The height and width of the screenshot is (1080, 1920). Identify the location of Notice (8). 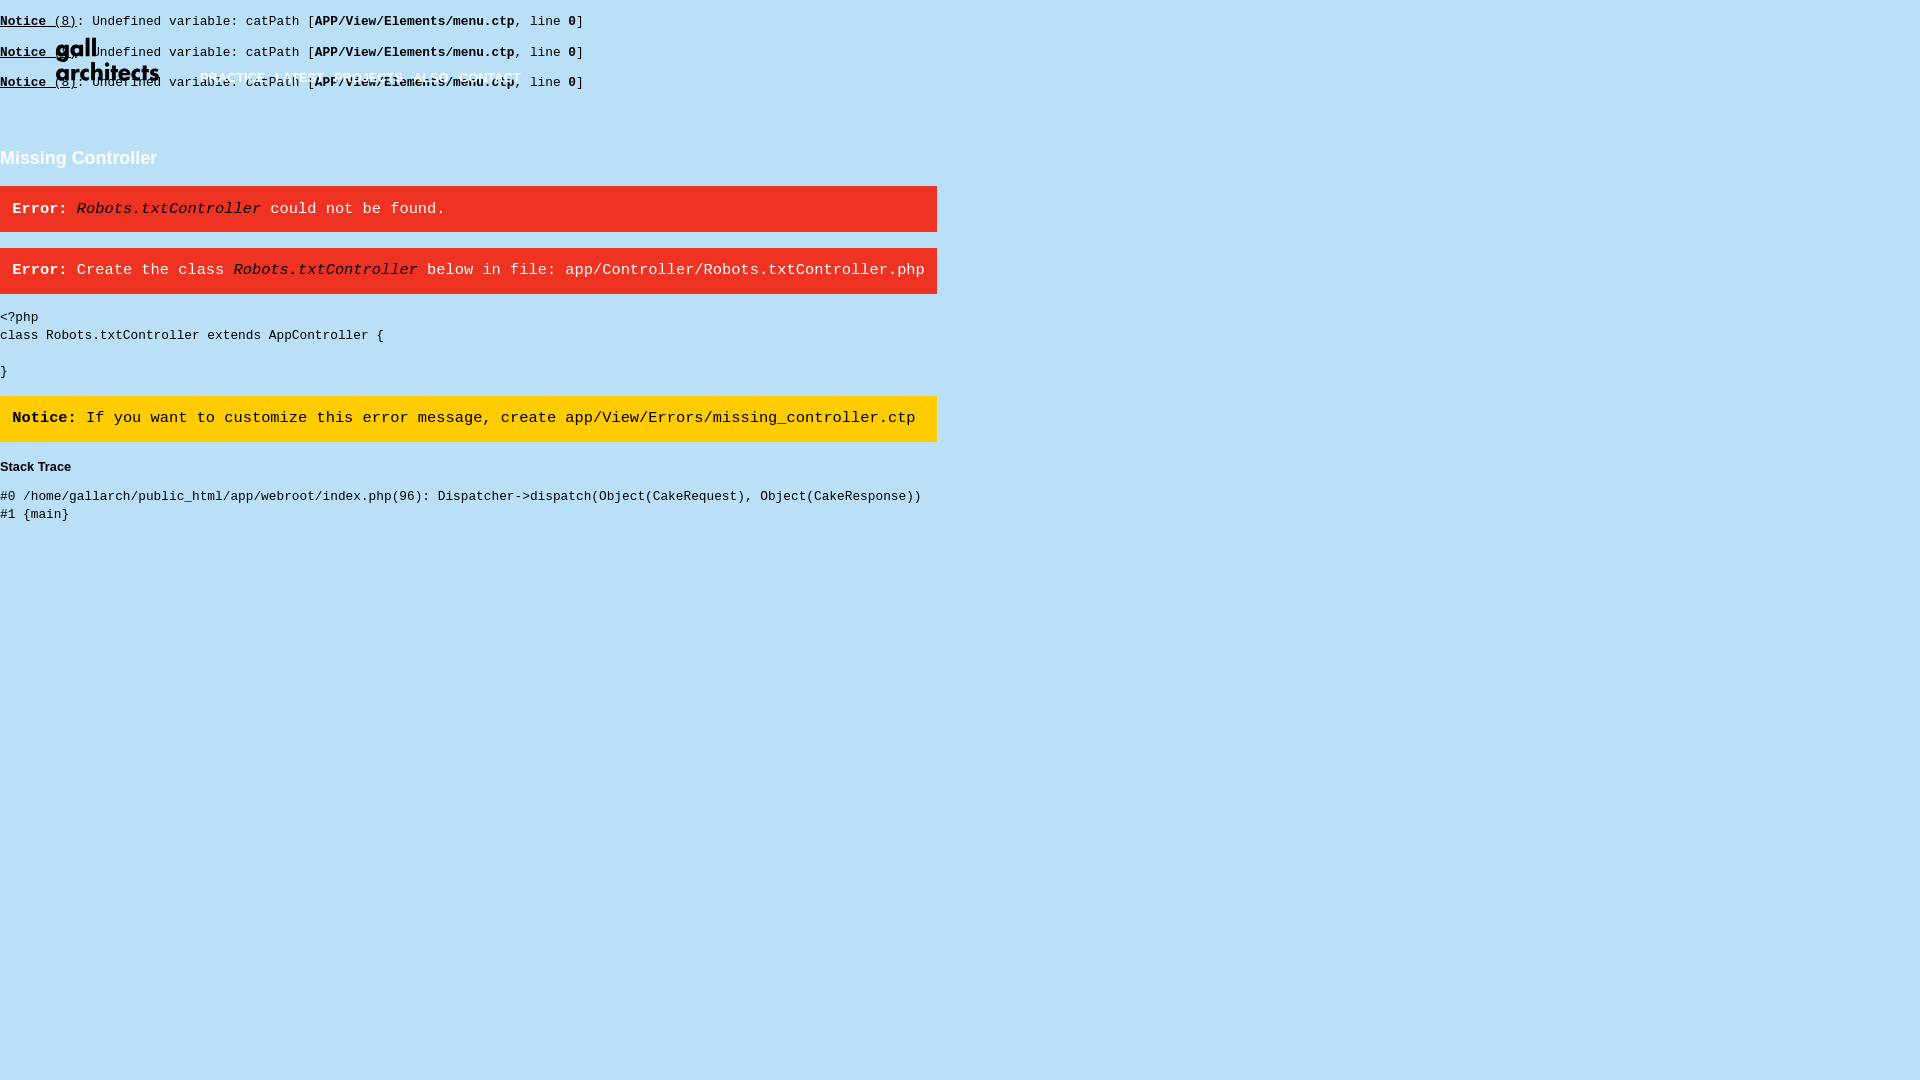
(38, 52).